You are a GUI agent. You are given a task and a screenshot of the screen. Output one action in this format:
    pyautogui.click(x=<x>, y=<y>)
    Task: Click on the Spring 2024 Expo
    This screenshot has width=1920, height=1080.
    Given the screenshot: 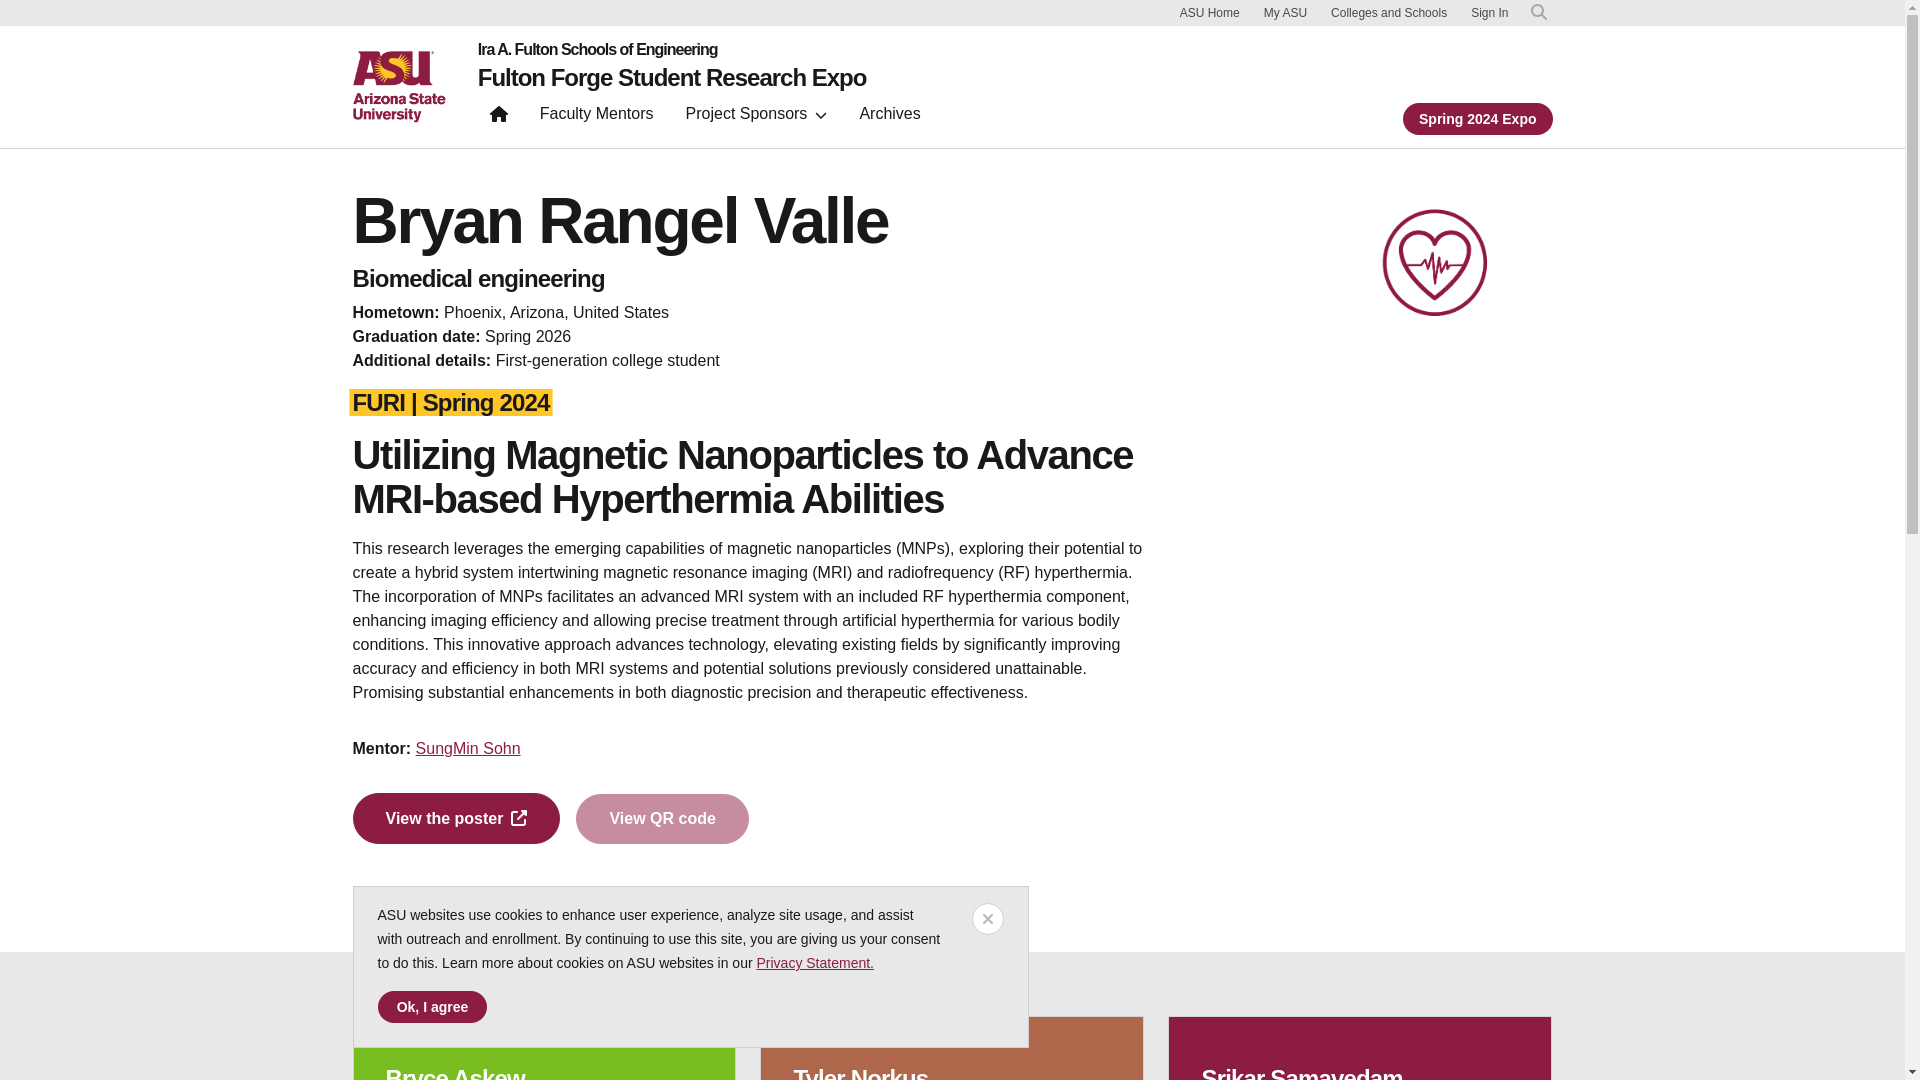 What is the action you would take?
    pyautogui.click(x=1477, y=117)
    